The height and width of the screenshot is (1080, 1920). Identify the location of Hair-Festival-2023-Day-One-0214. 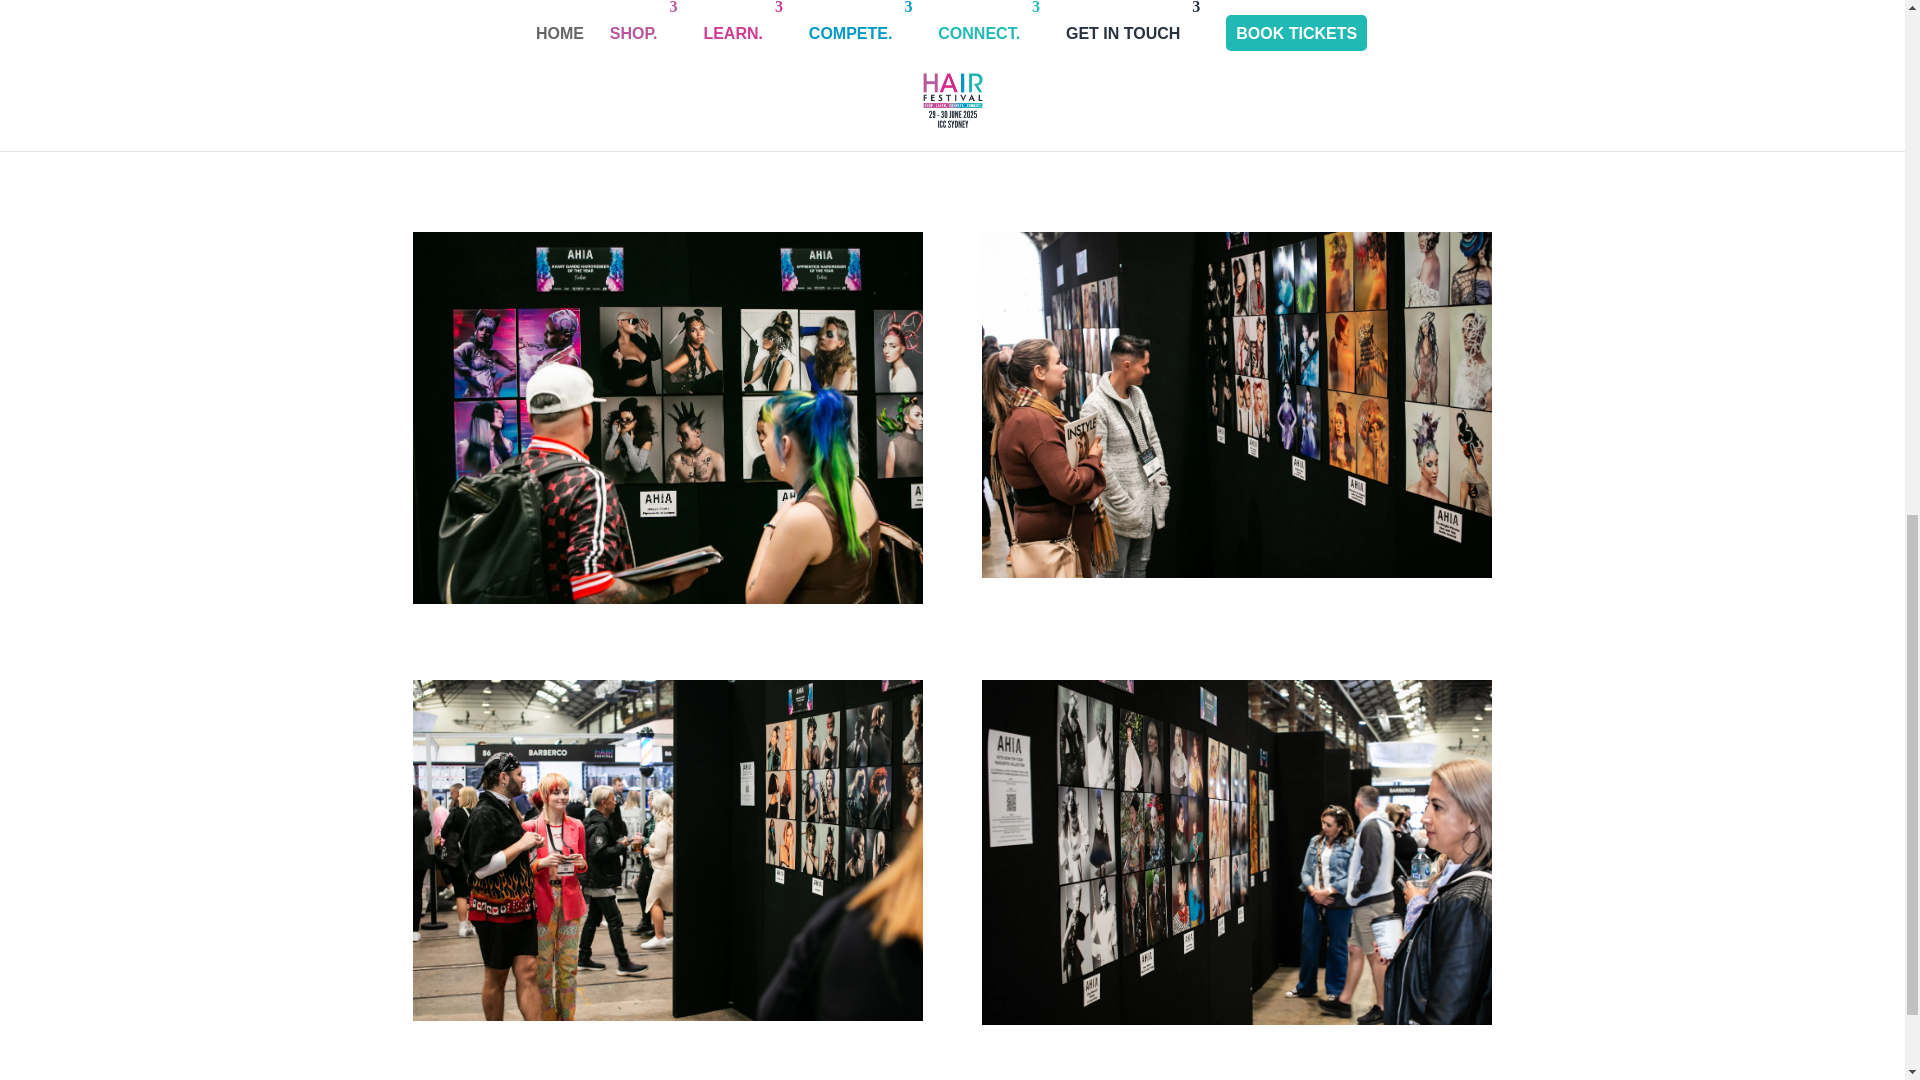
(1236, 404).